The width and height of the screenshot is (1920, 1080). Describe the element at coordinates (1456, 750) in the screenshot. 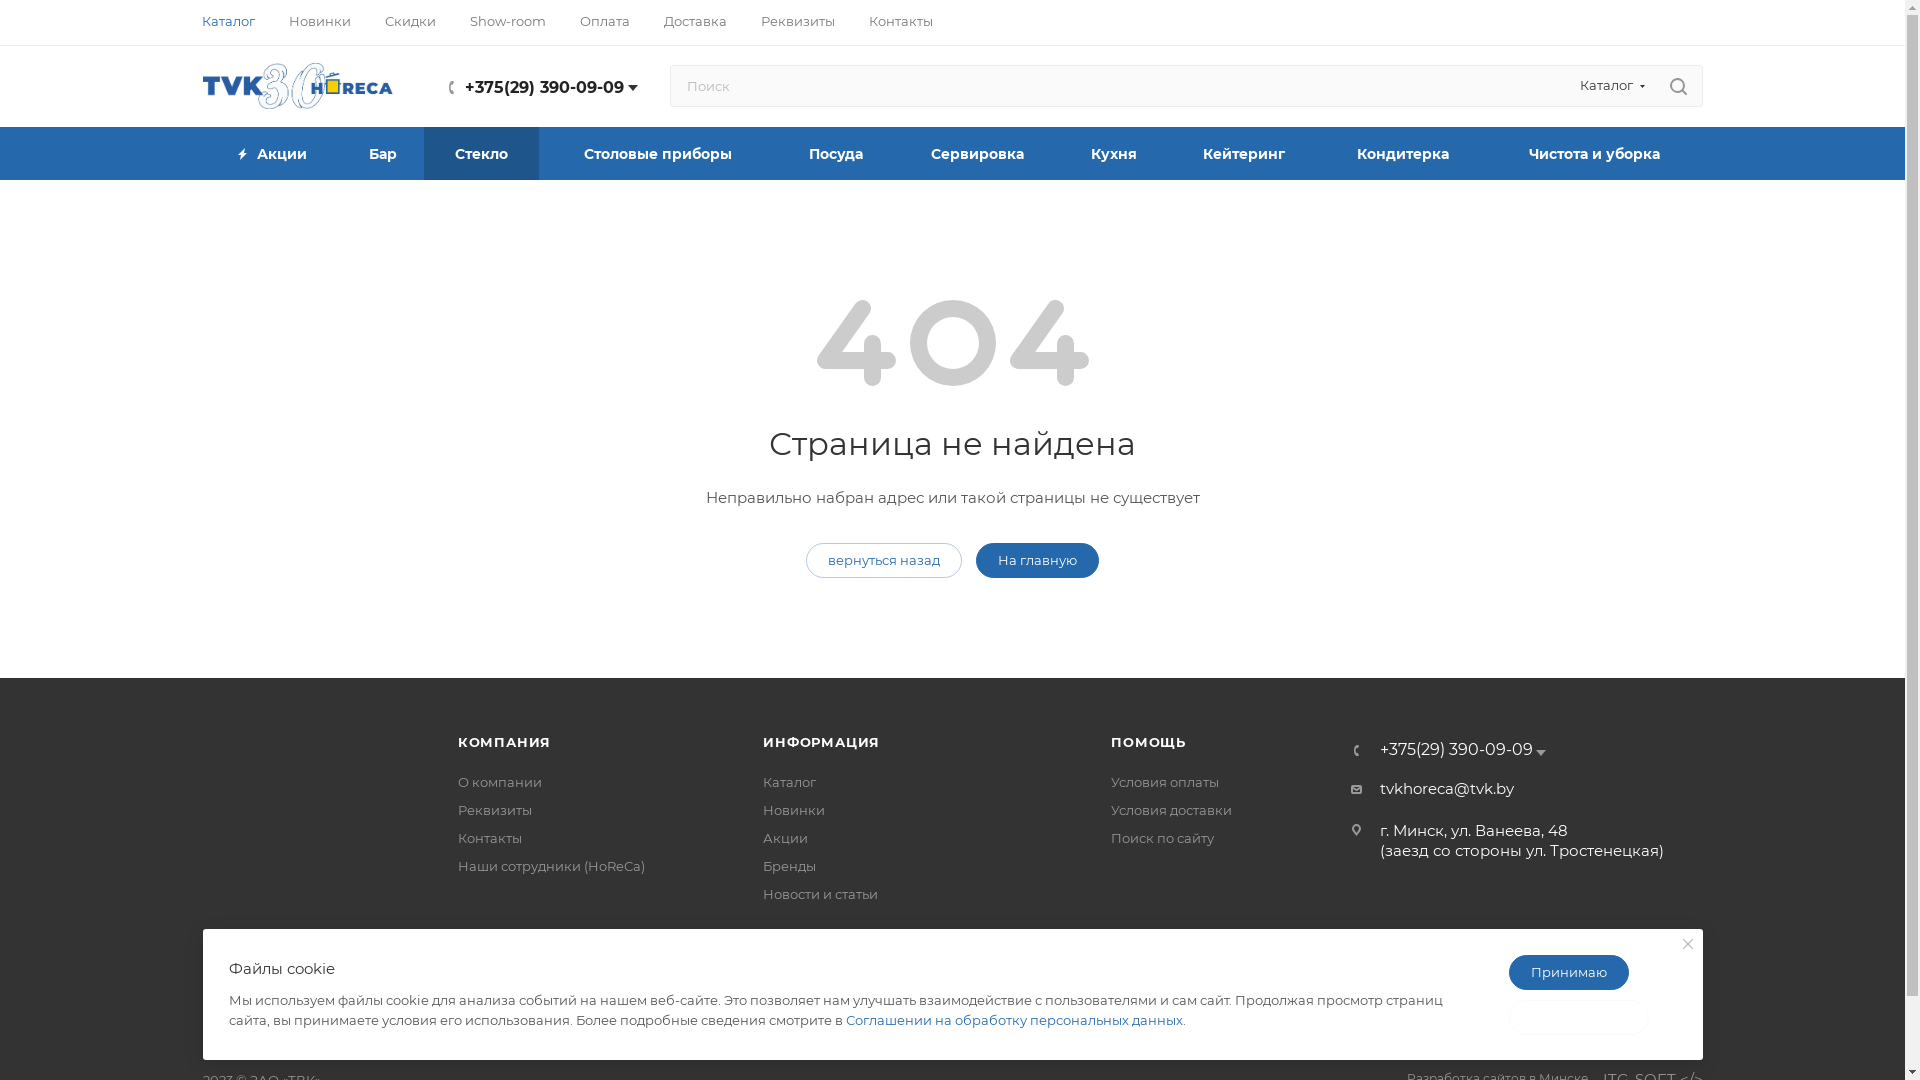

I see `+375(29) 390-09-09` at that location.